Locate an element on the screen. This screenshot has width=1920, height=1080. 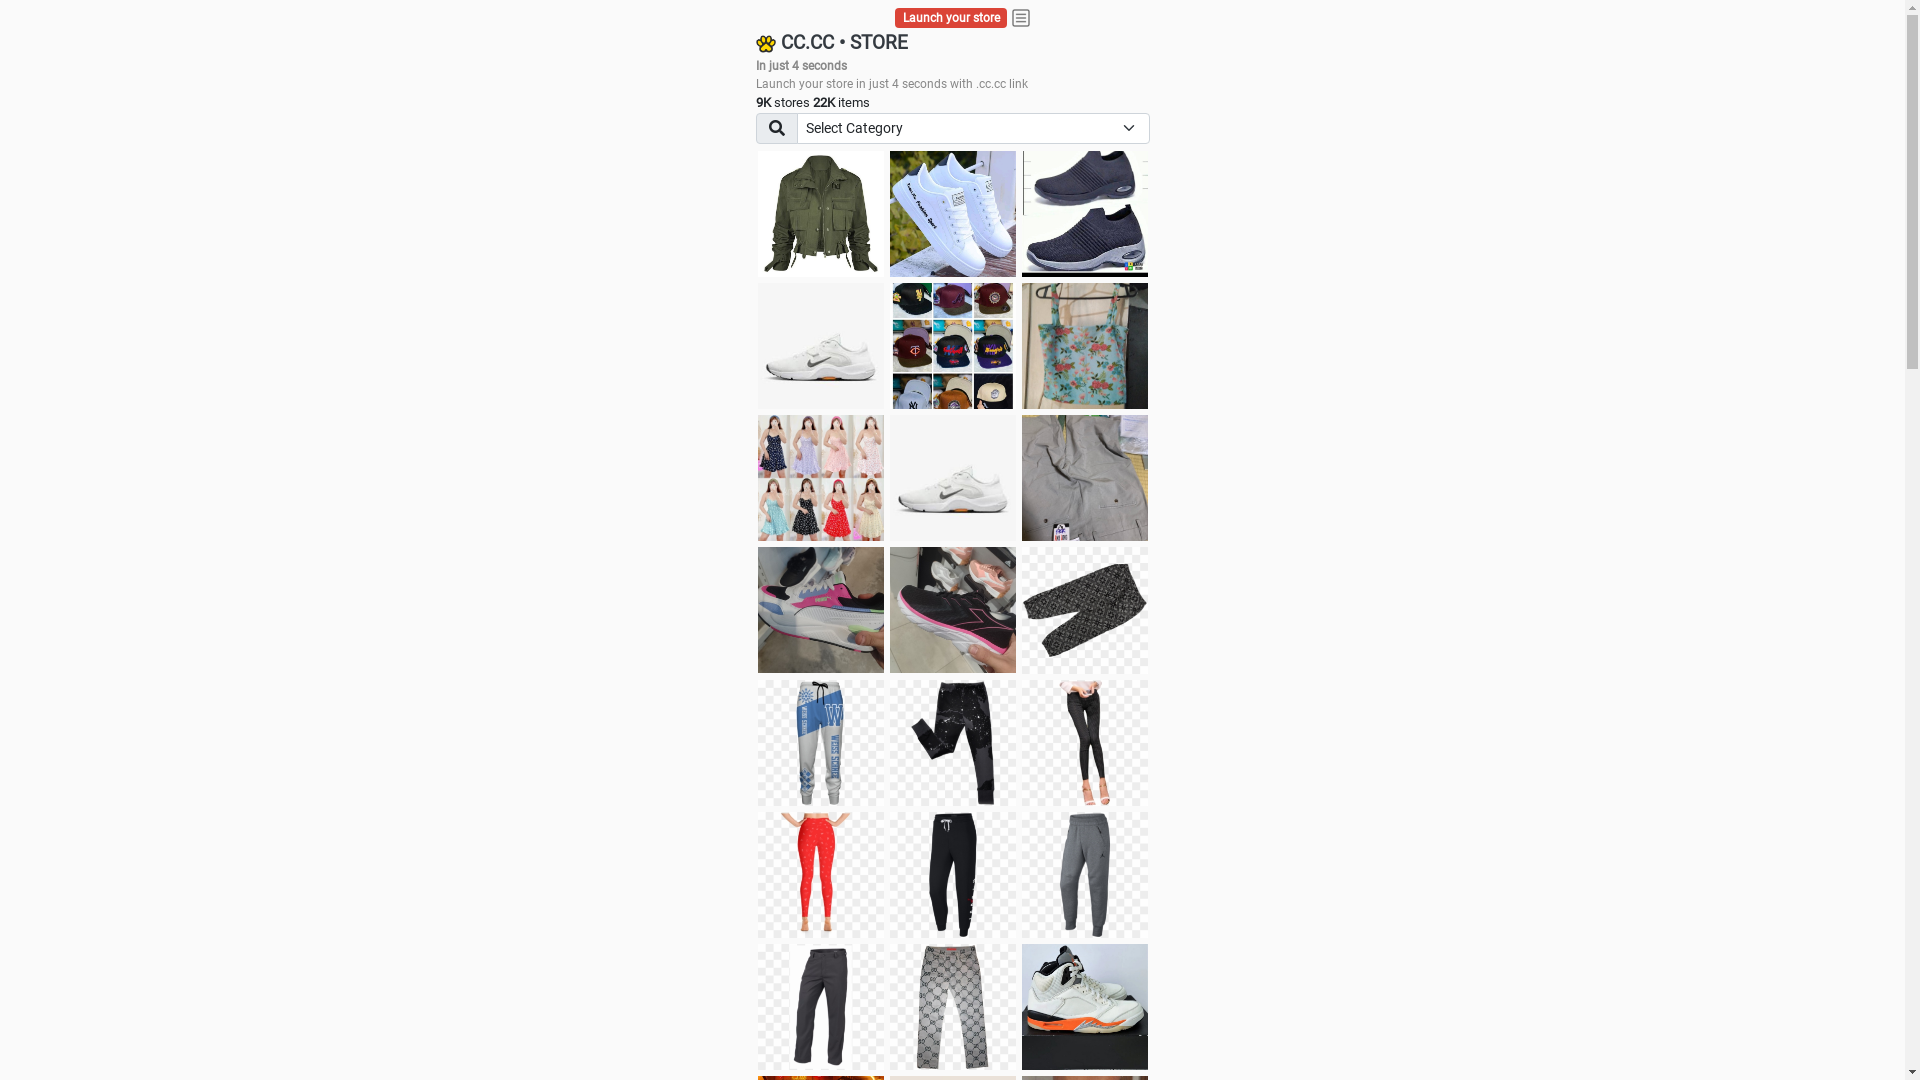
Shoes for boys is located at coordinates (821, 346).